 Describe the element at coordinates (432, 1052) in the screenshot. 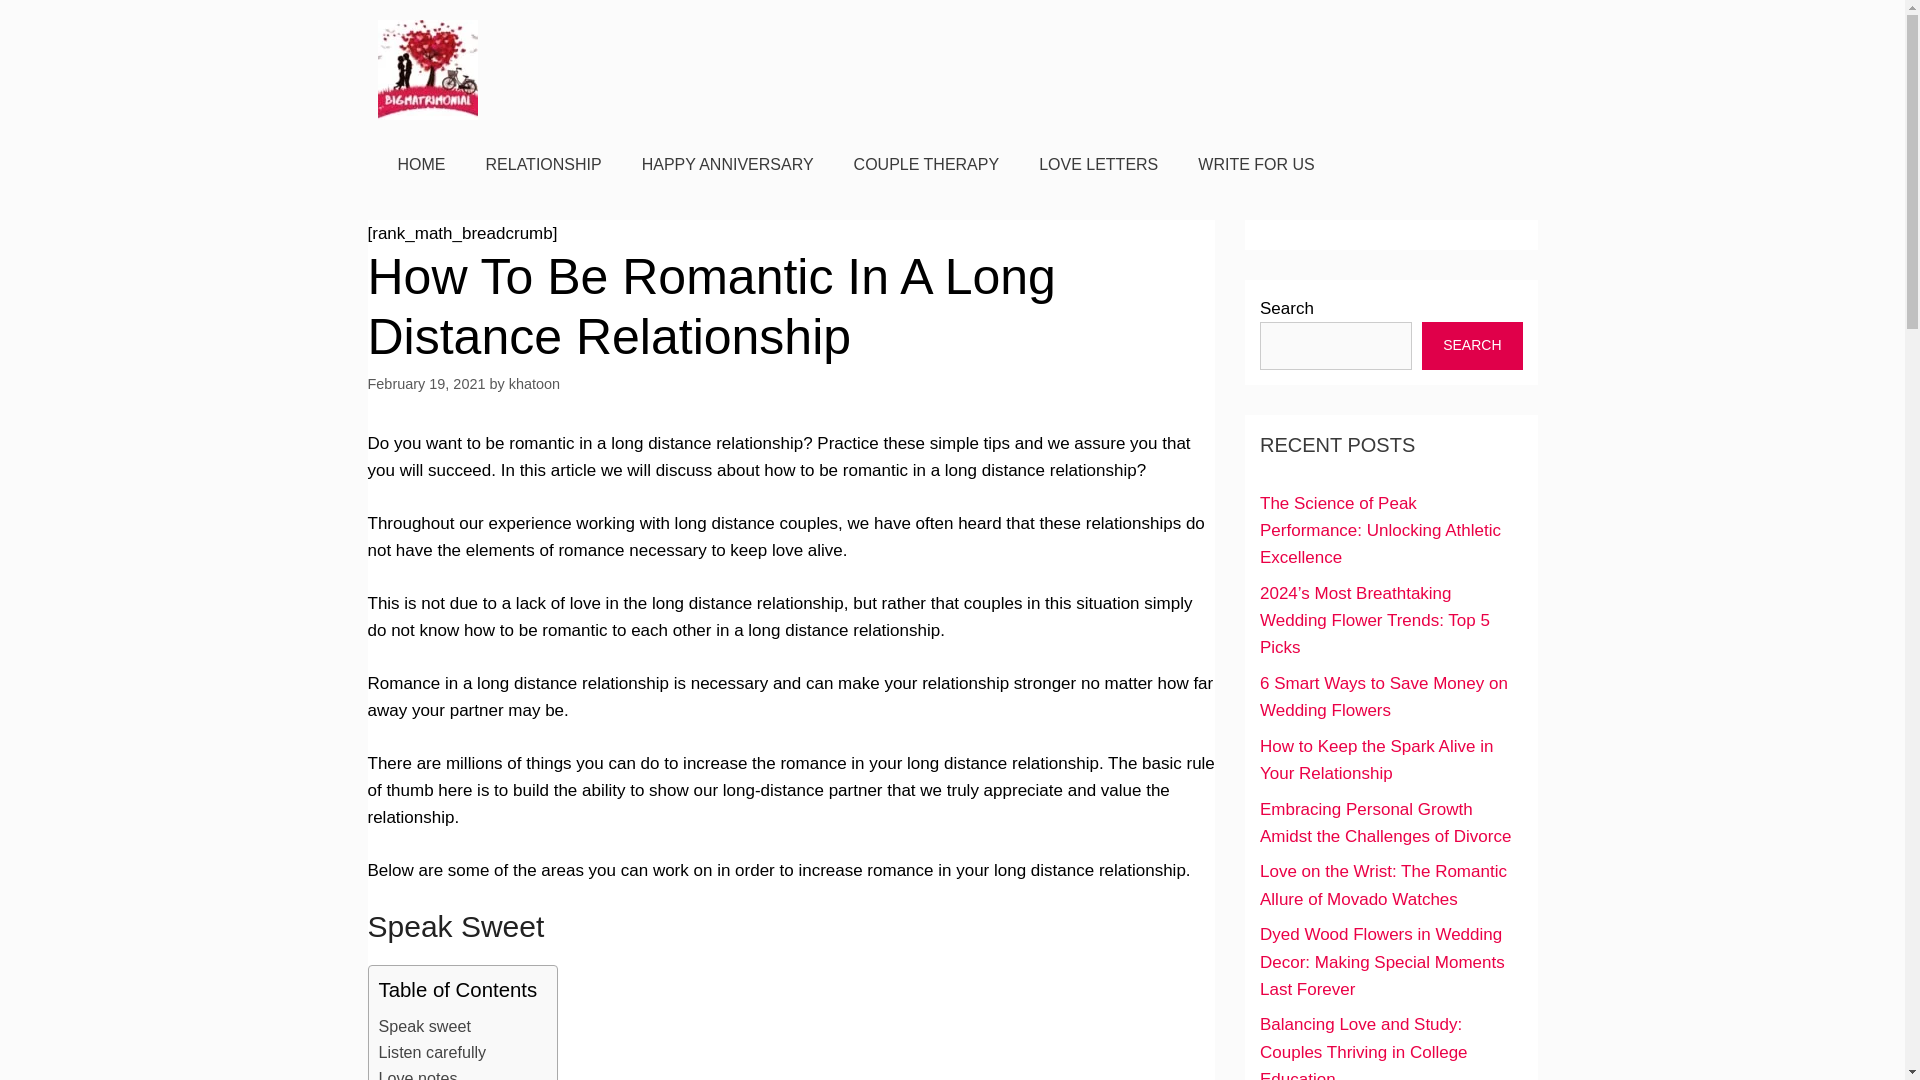

I see `Listen carefully` at that location.